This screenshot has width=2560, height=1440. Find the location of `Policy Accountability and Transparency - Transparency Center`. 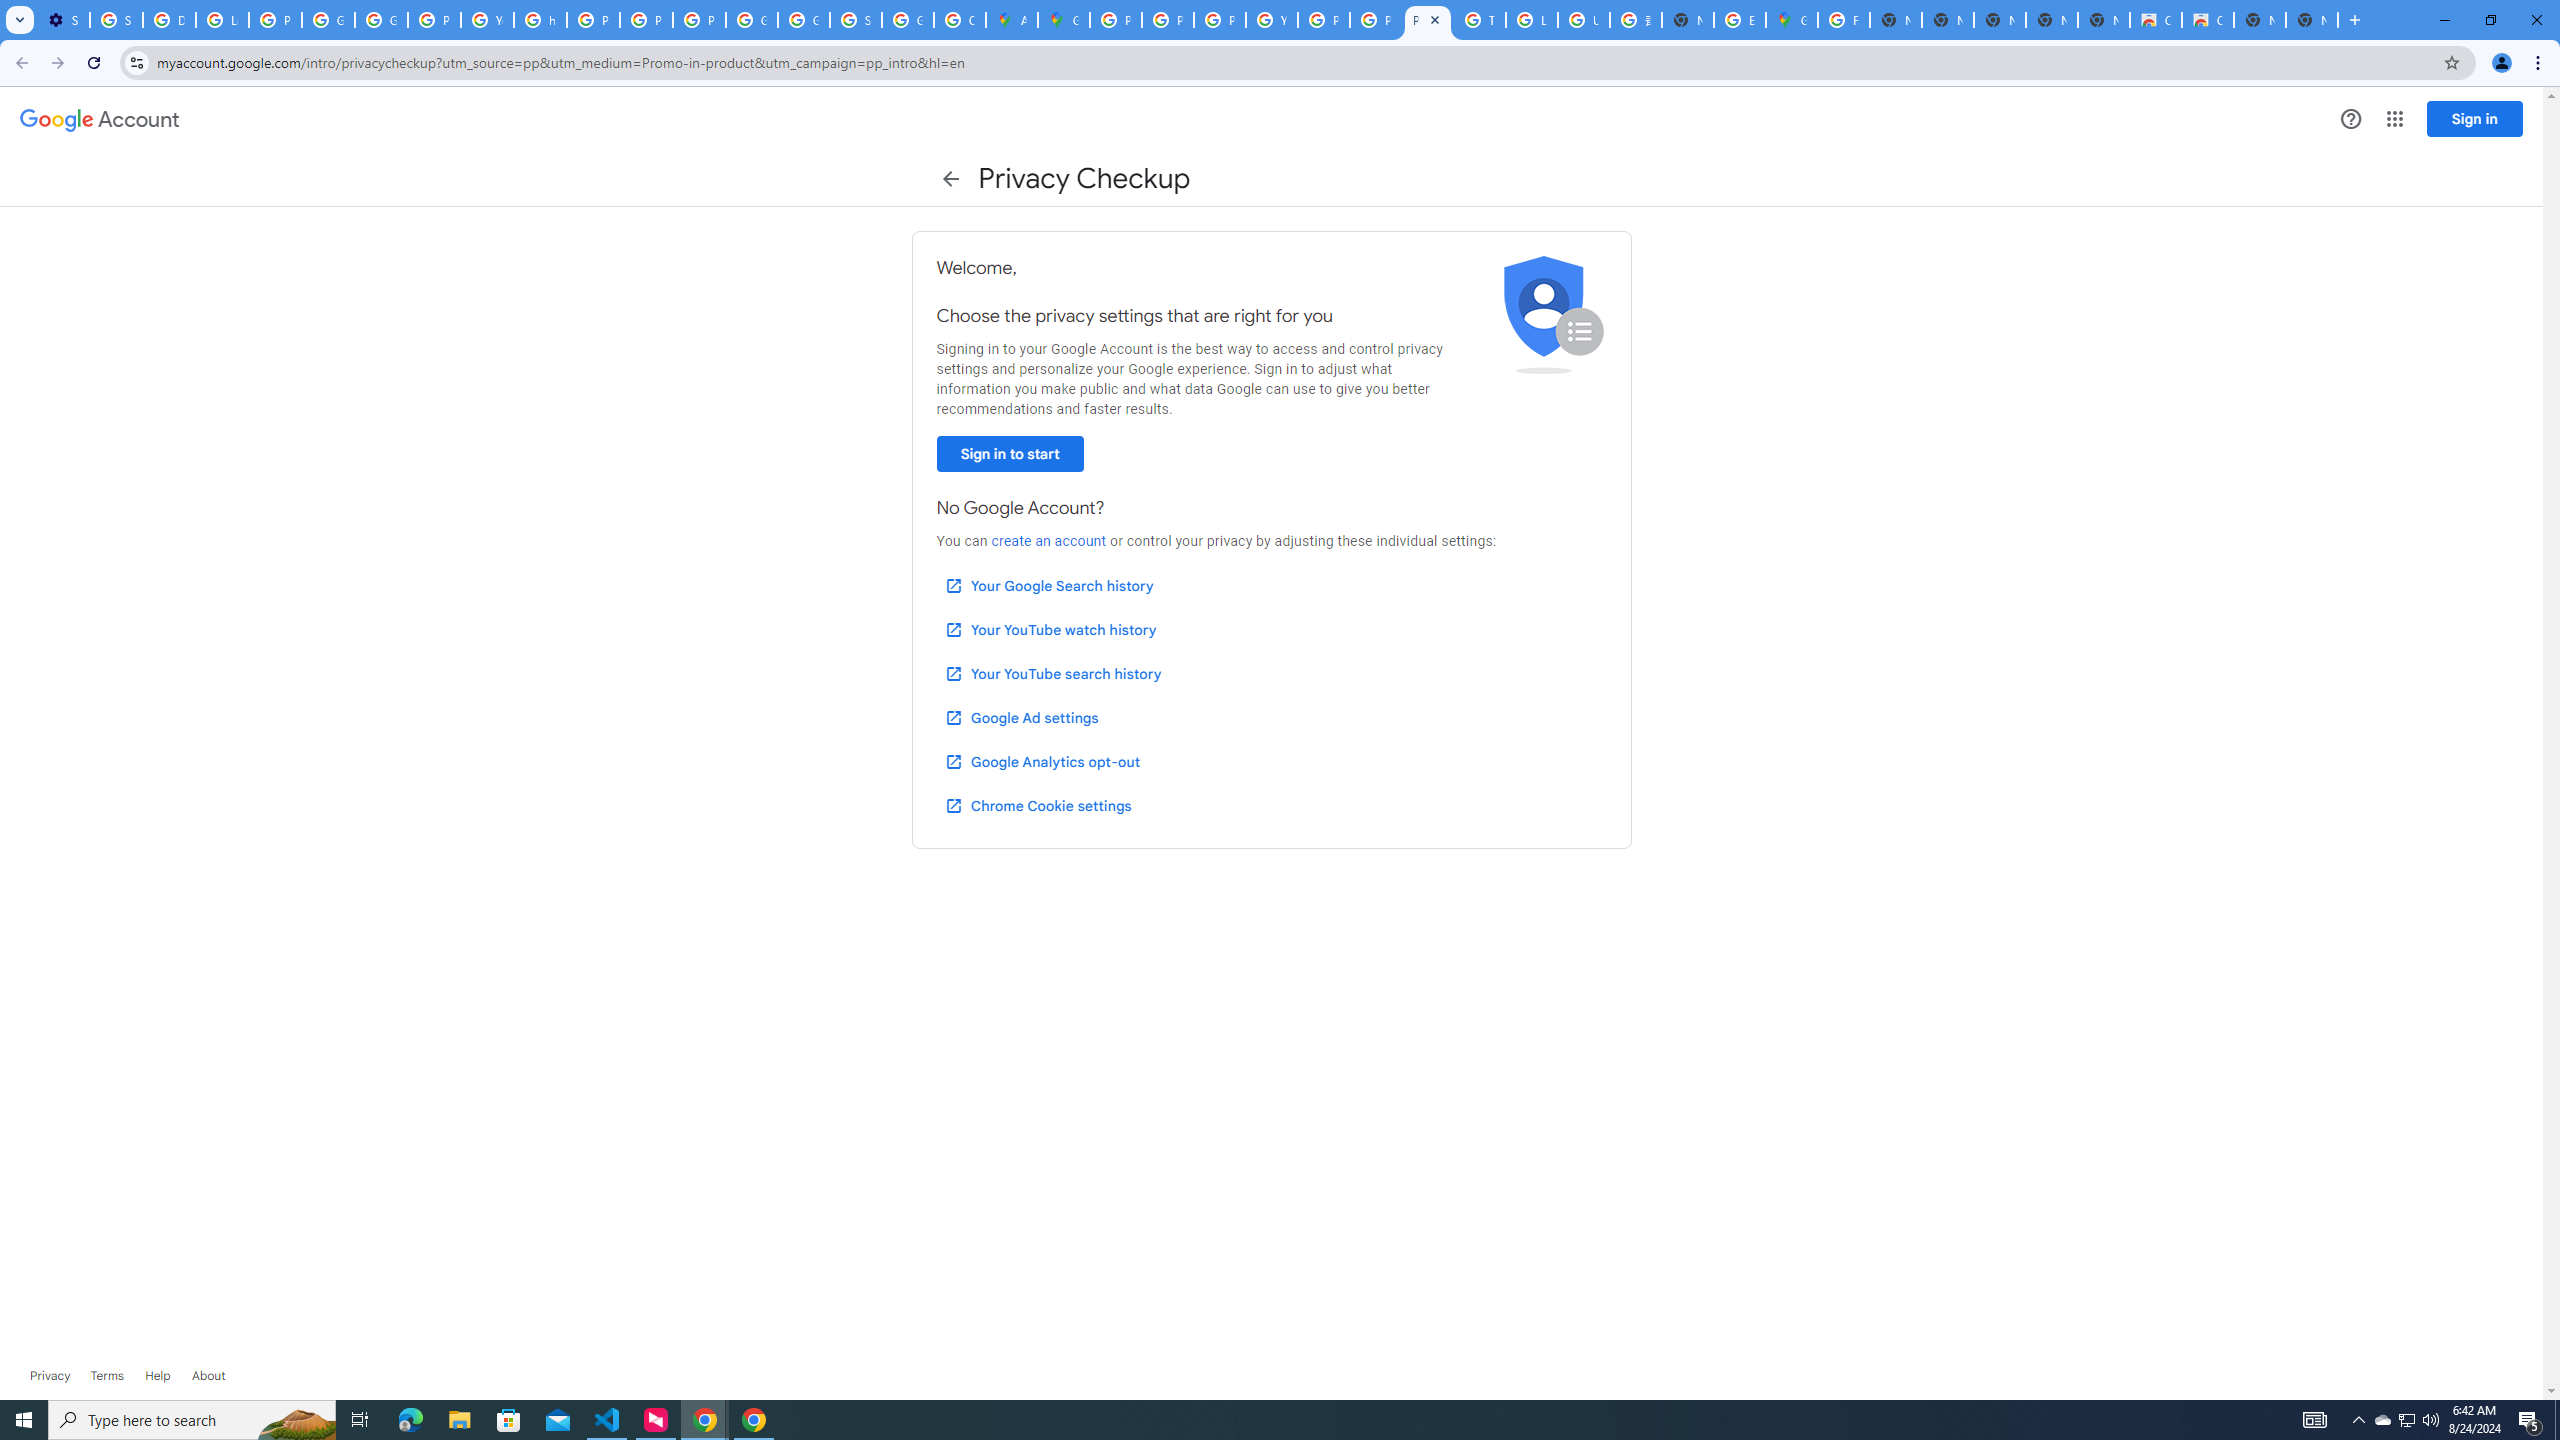

Policy Accountability and Transparency - Transparency Center is located at coordinates (1116, 20).